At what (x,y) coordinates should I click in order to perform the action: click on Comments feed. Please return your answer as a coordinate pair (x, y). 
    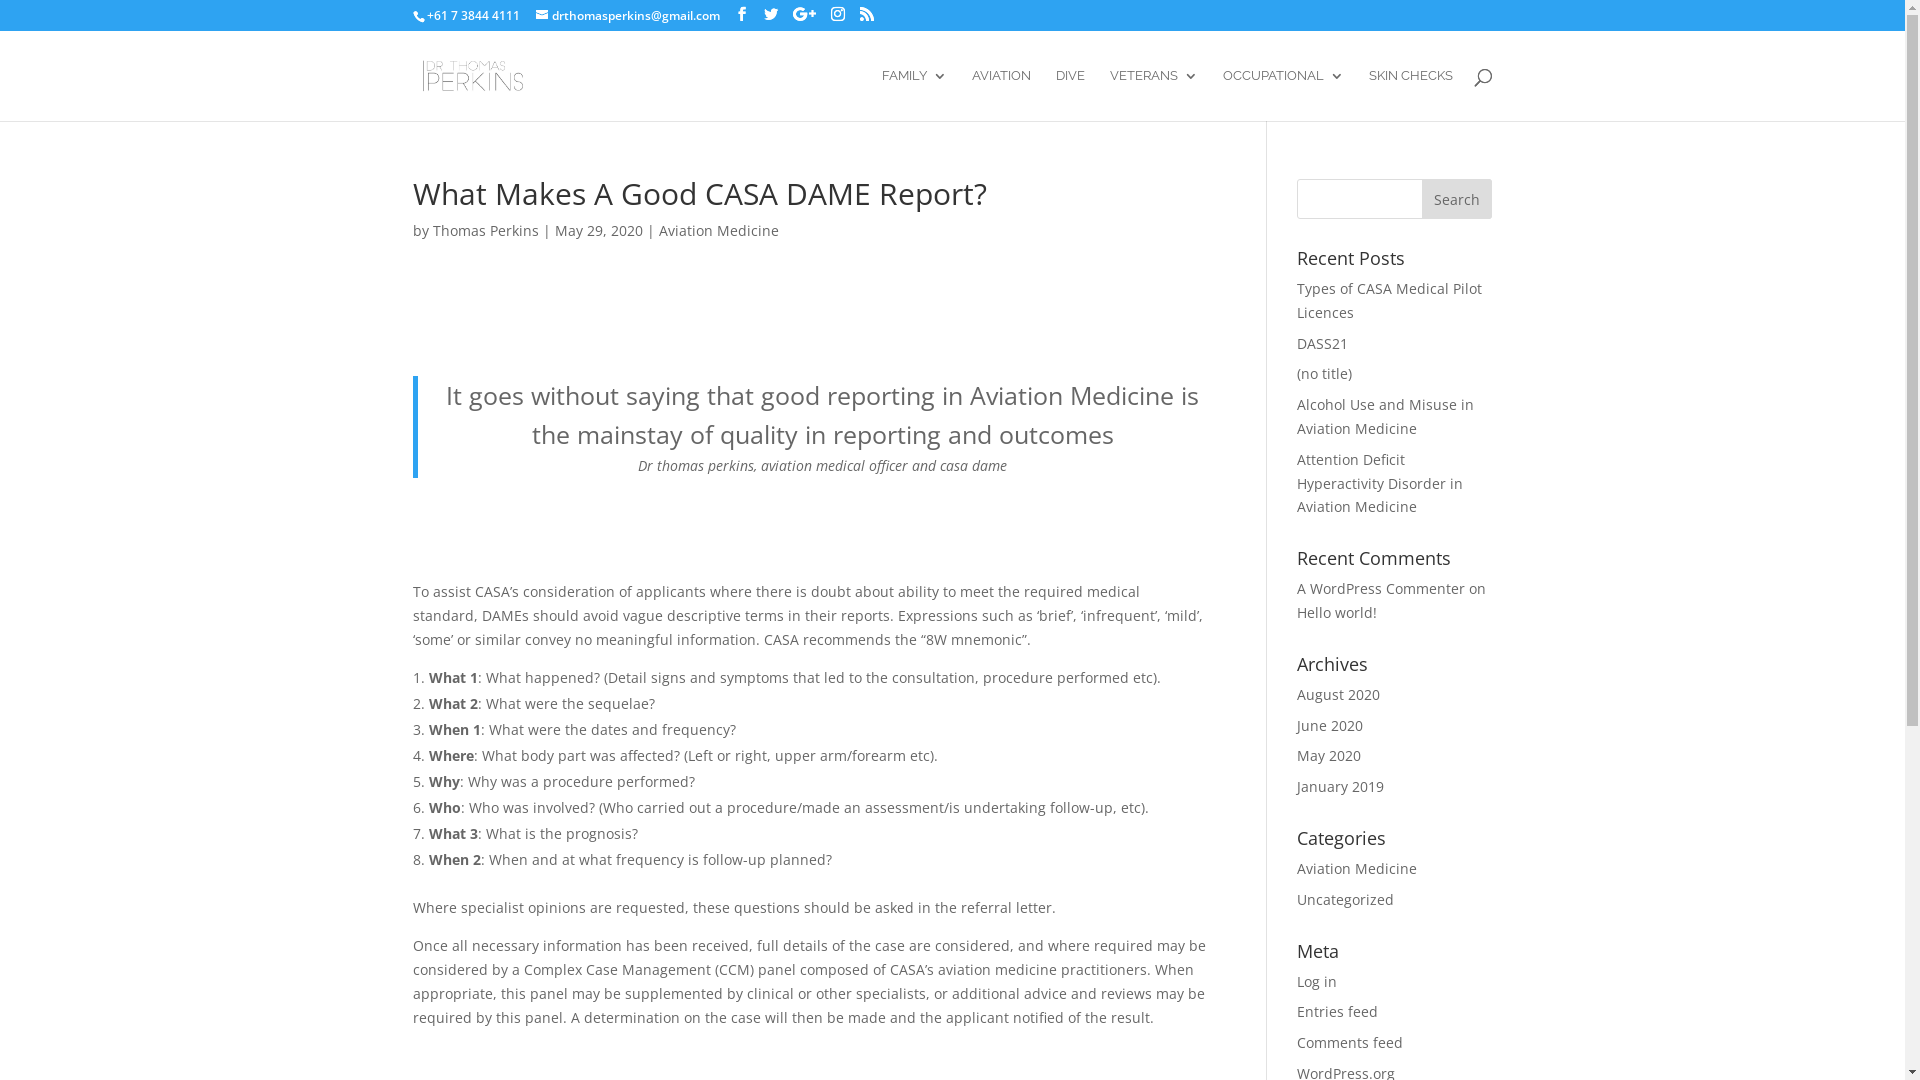
    Looking at the image, I should click on (1350, 1042).